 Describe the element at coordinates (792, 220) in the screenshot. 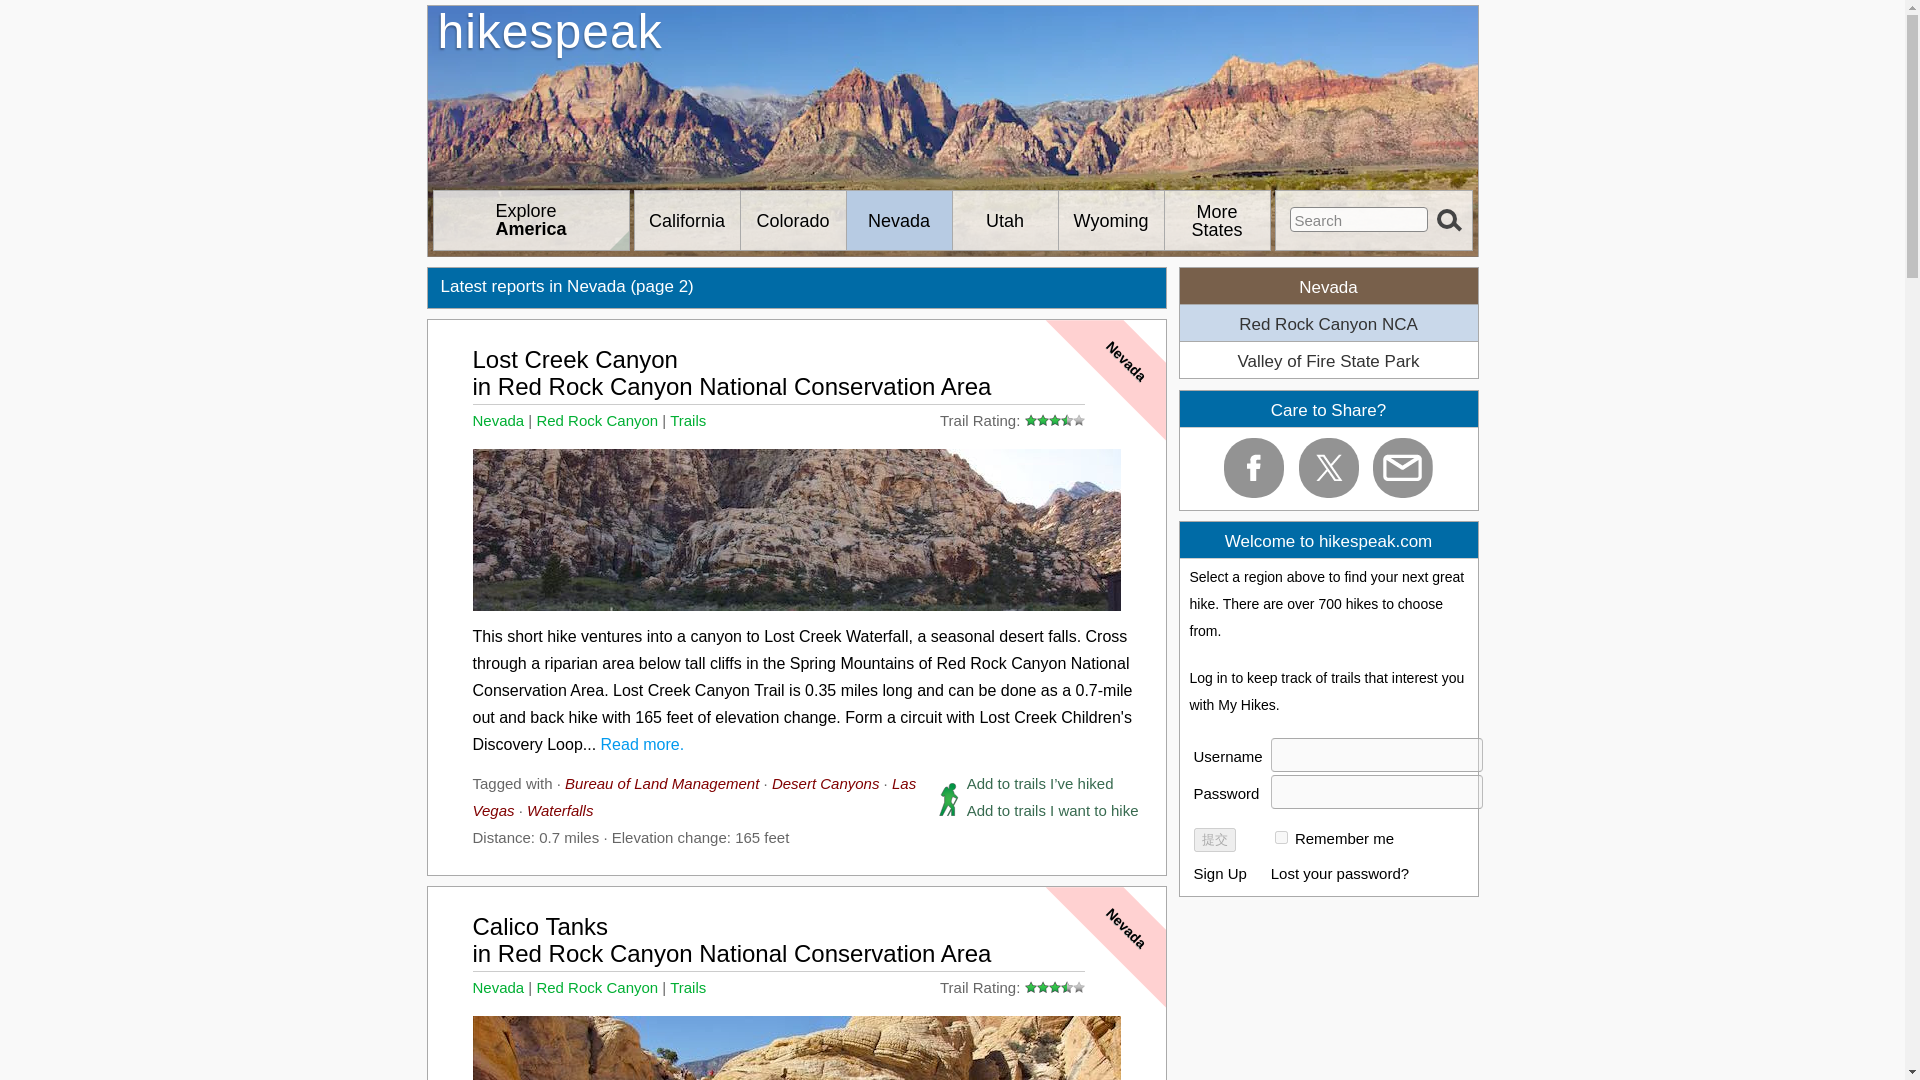

I see `Utah` at that location.